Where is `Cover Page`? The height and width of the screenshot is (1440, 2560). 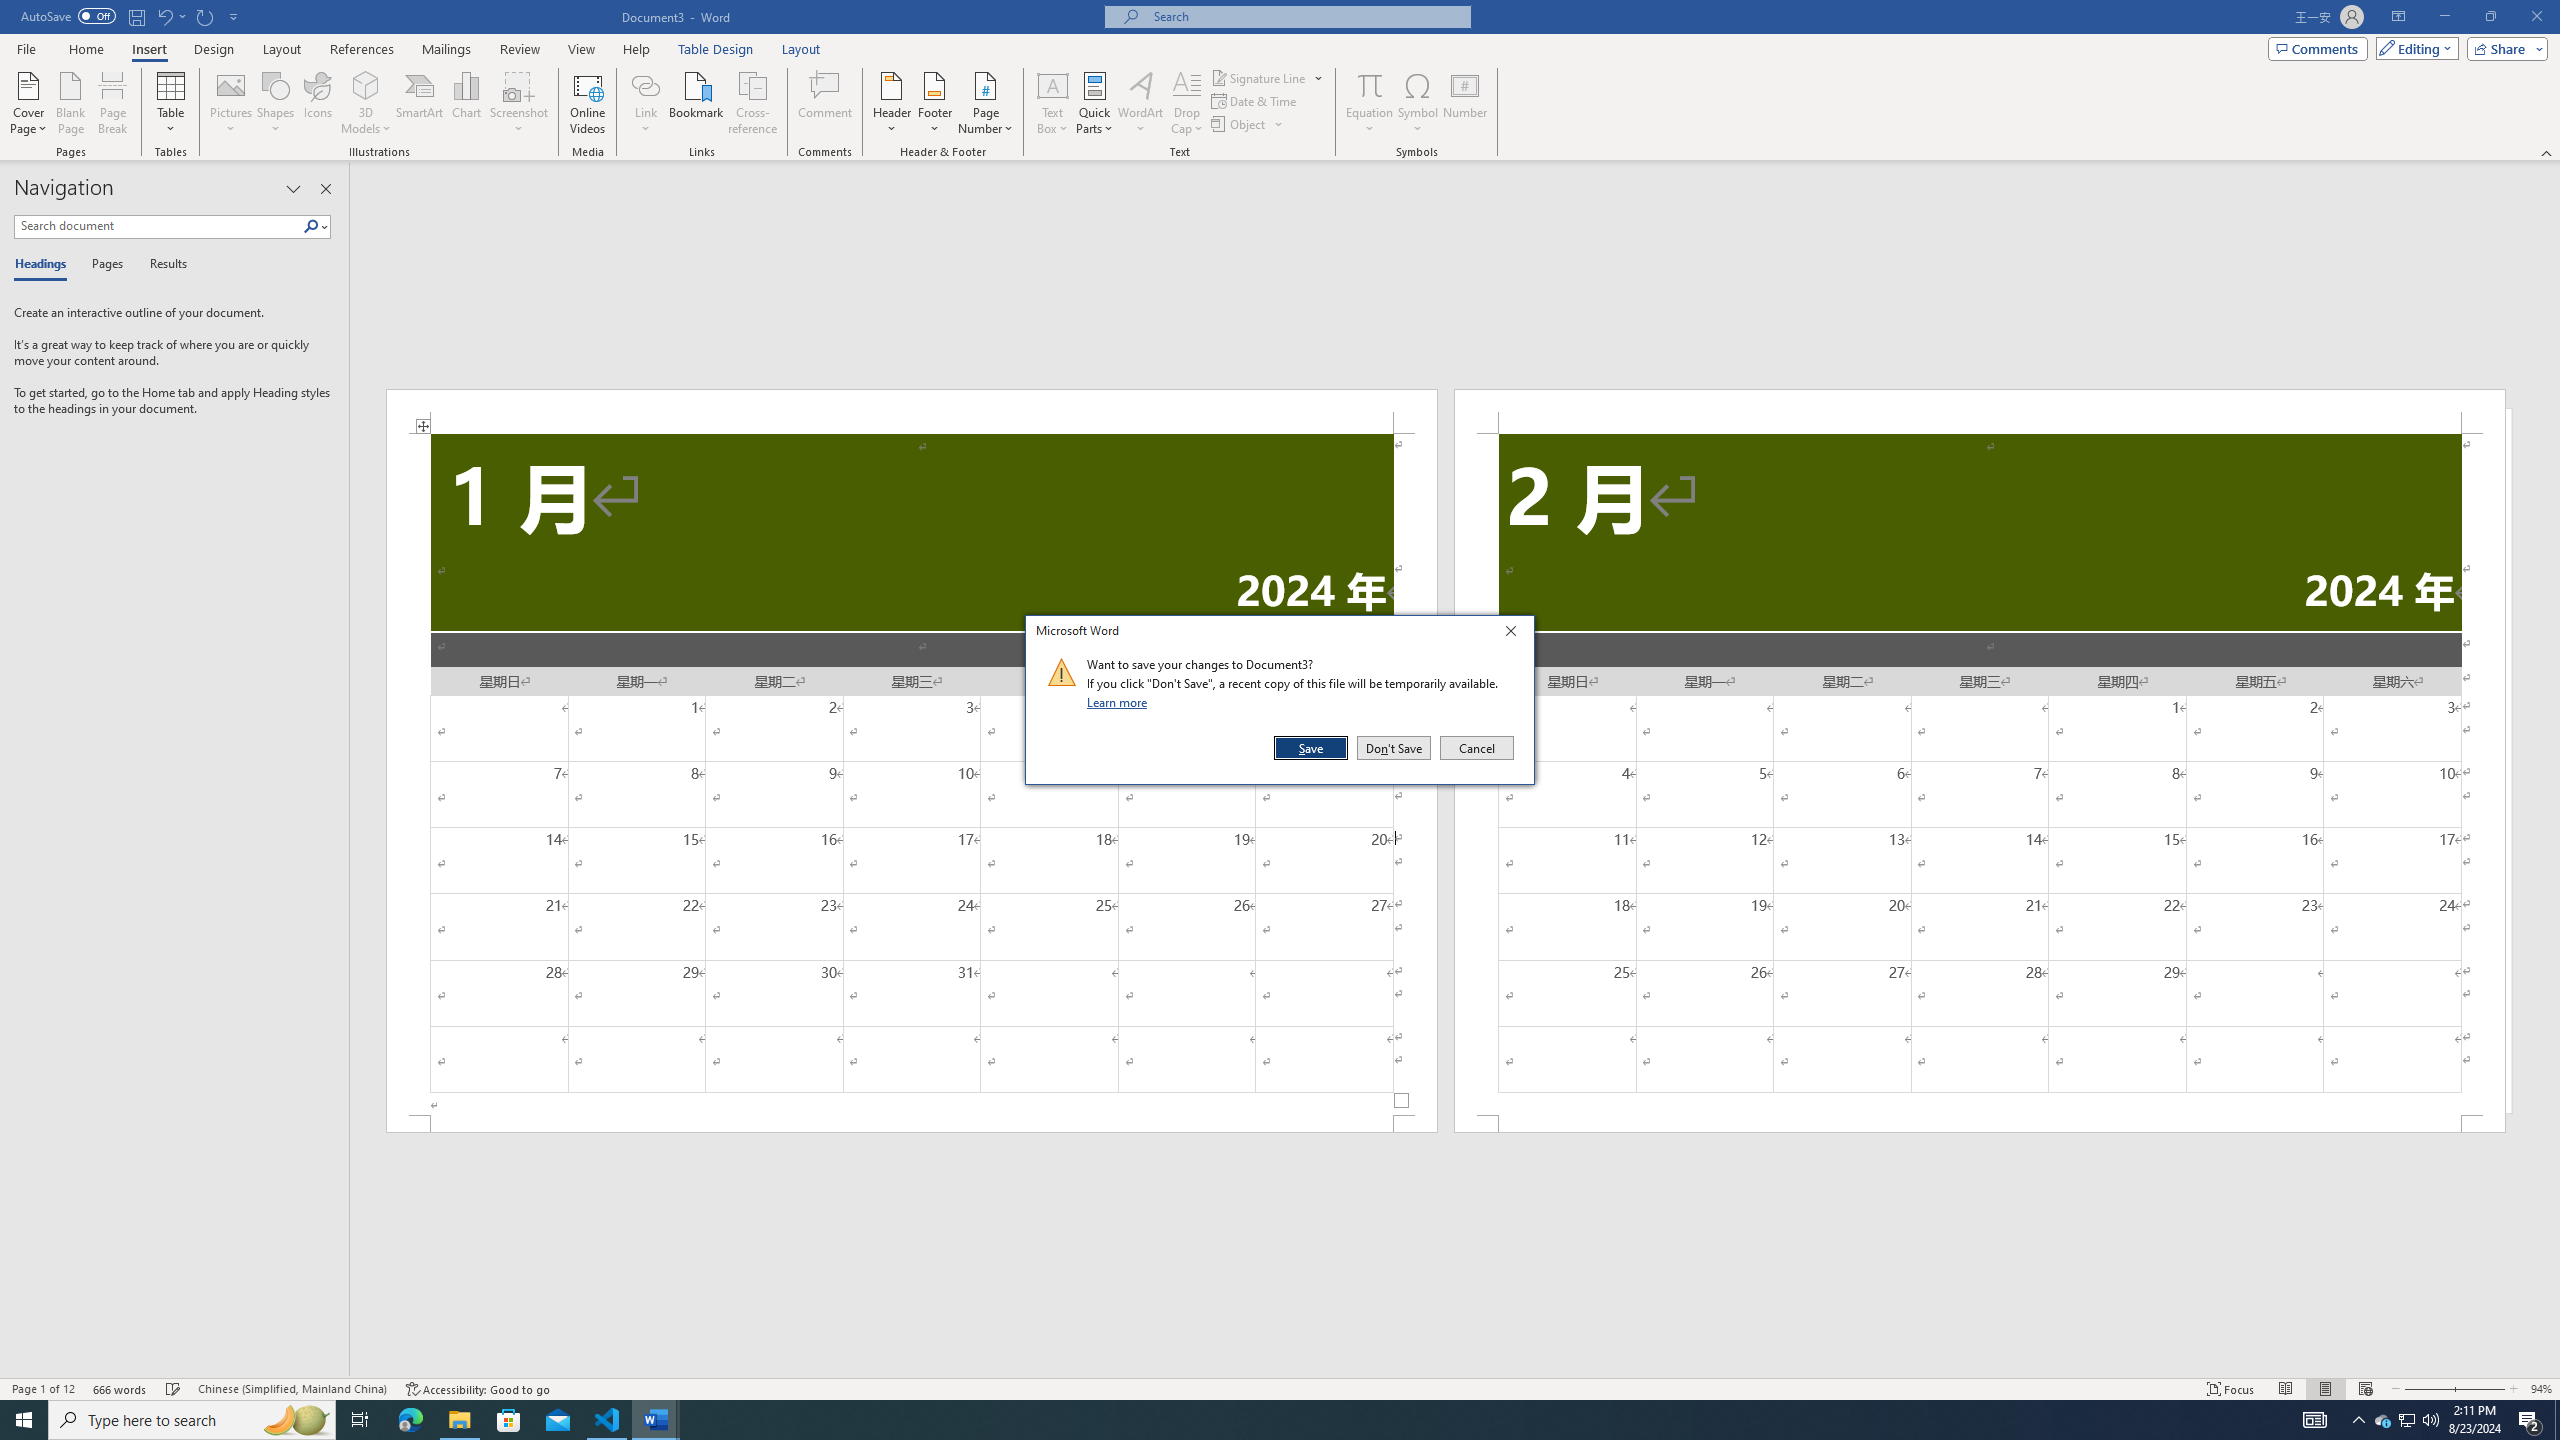
Cover Page is located at coordinates (29, 103).